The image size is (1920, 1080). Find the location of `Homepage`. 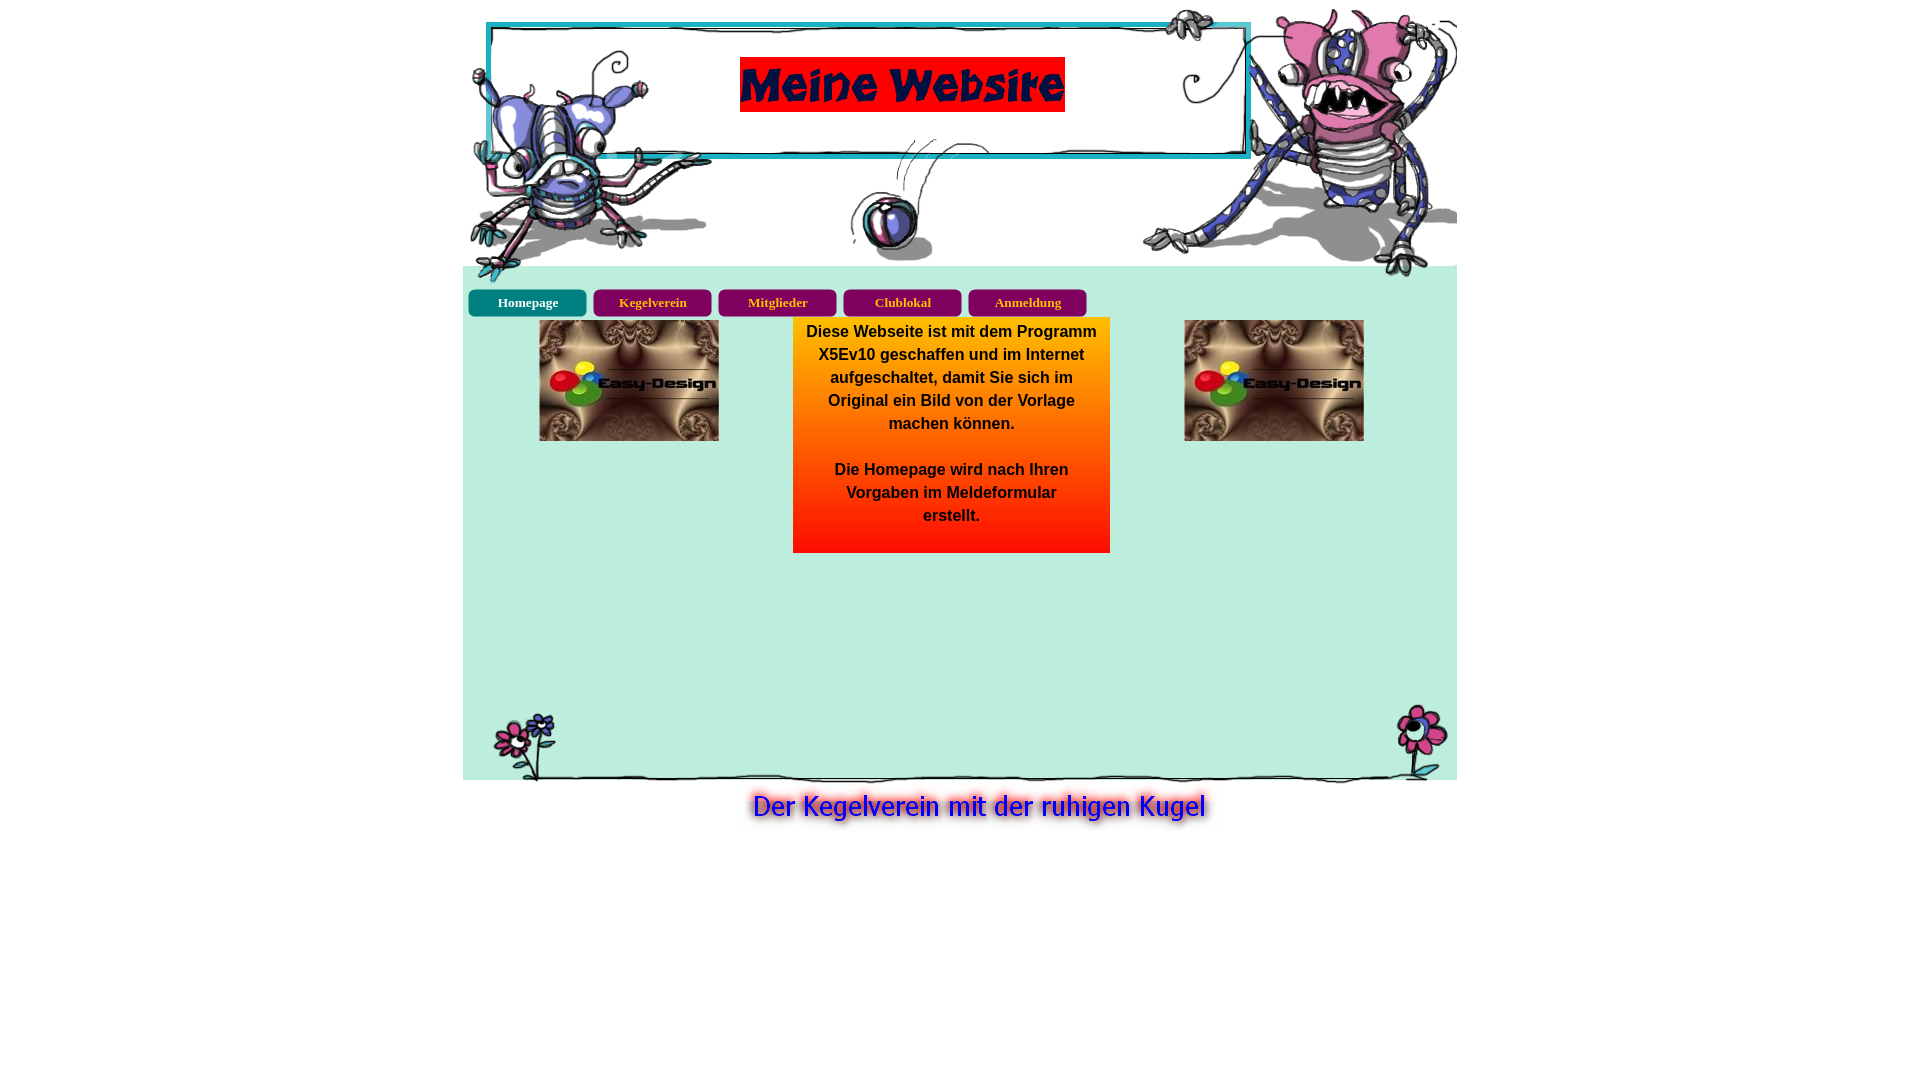

Homepage is located at coordinates (528, 303).